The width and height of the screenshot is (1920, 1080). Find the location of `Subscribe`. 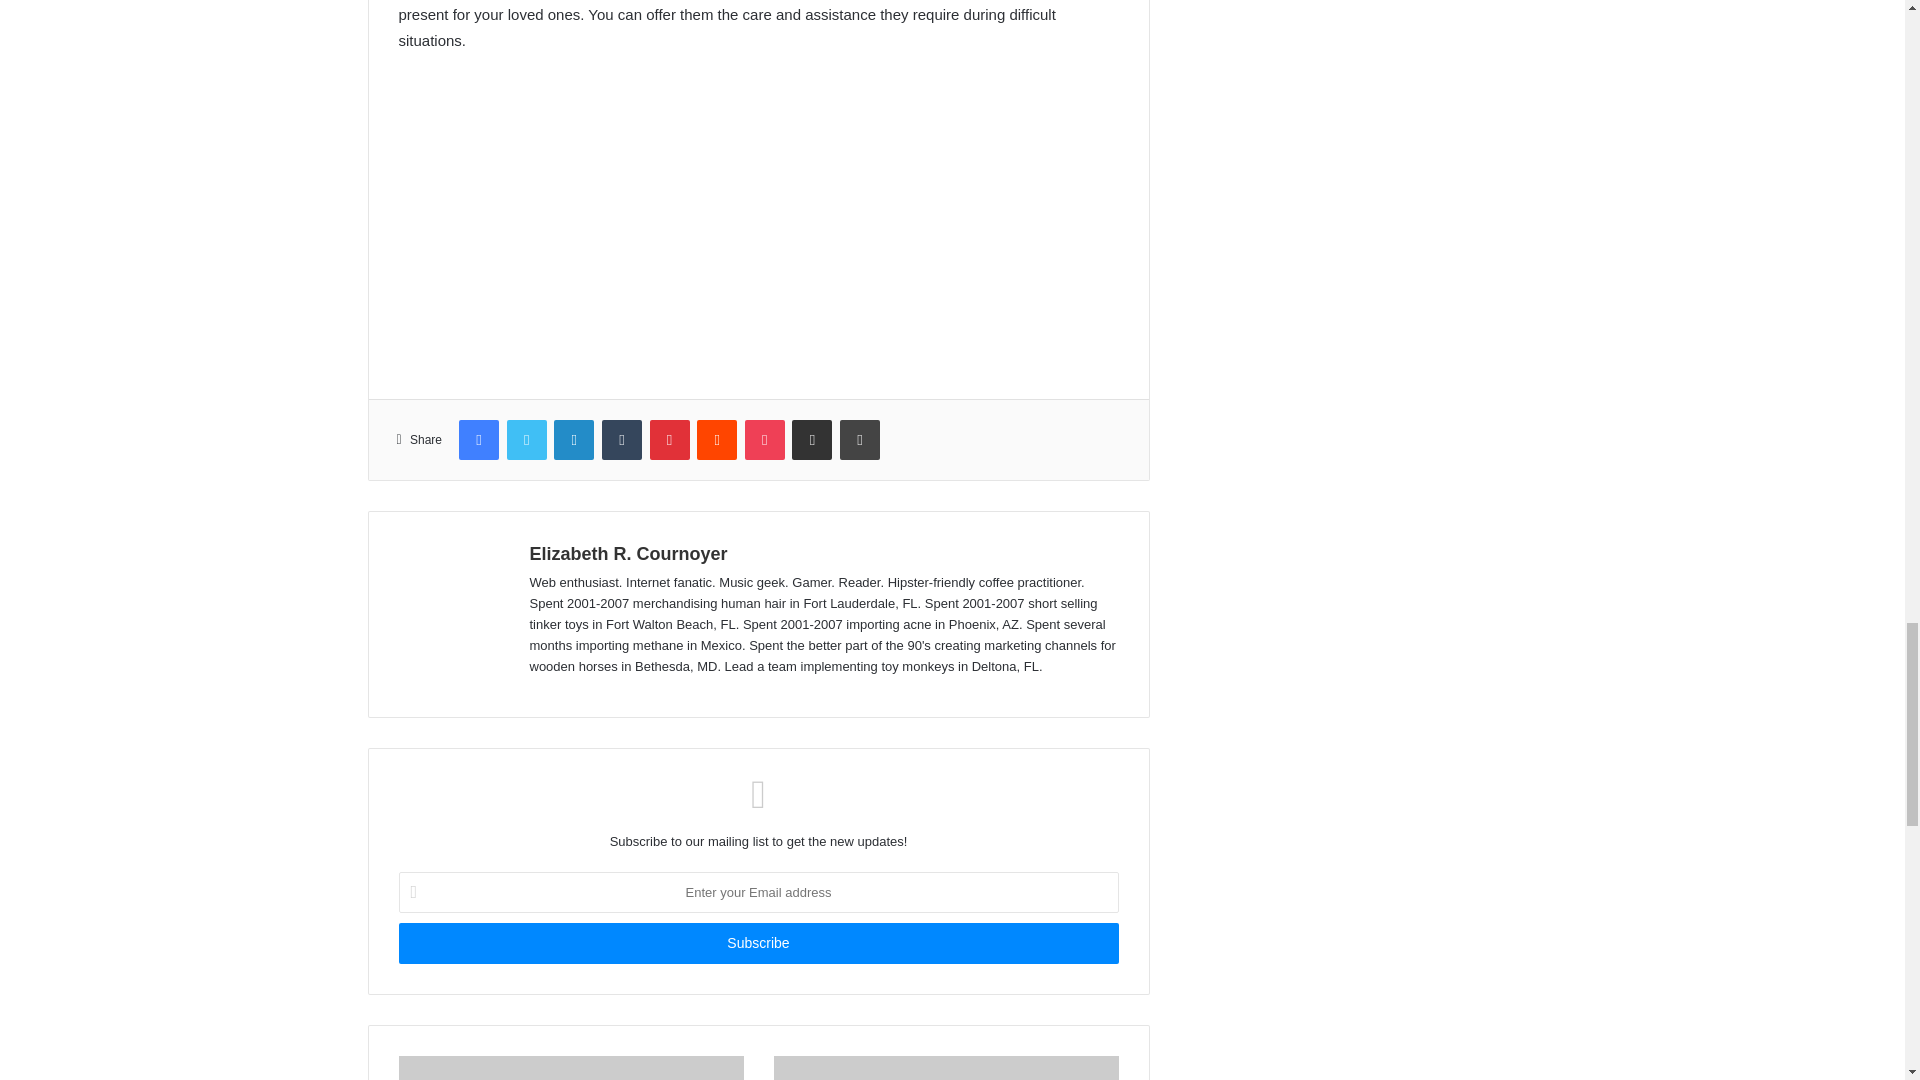

Subscribe is located at coordinates (757, 944).